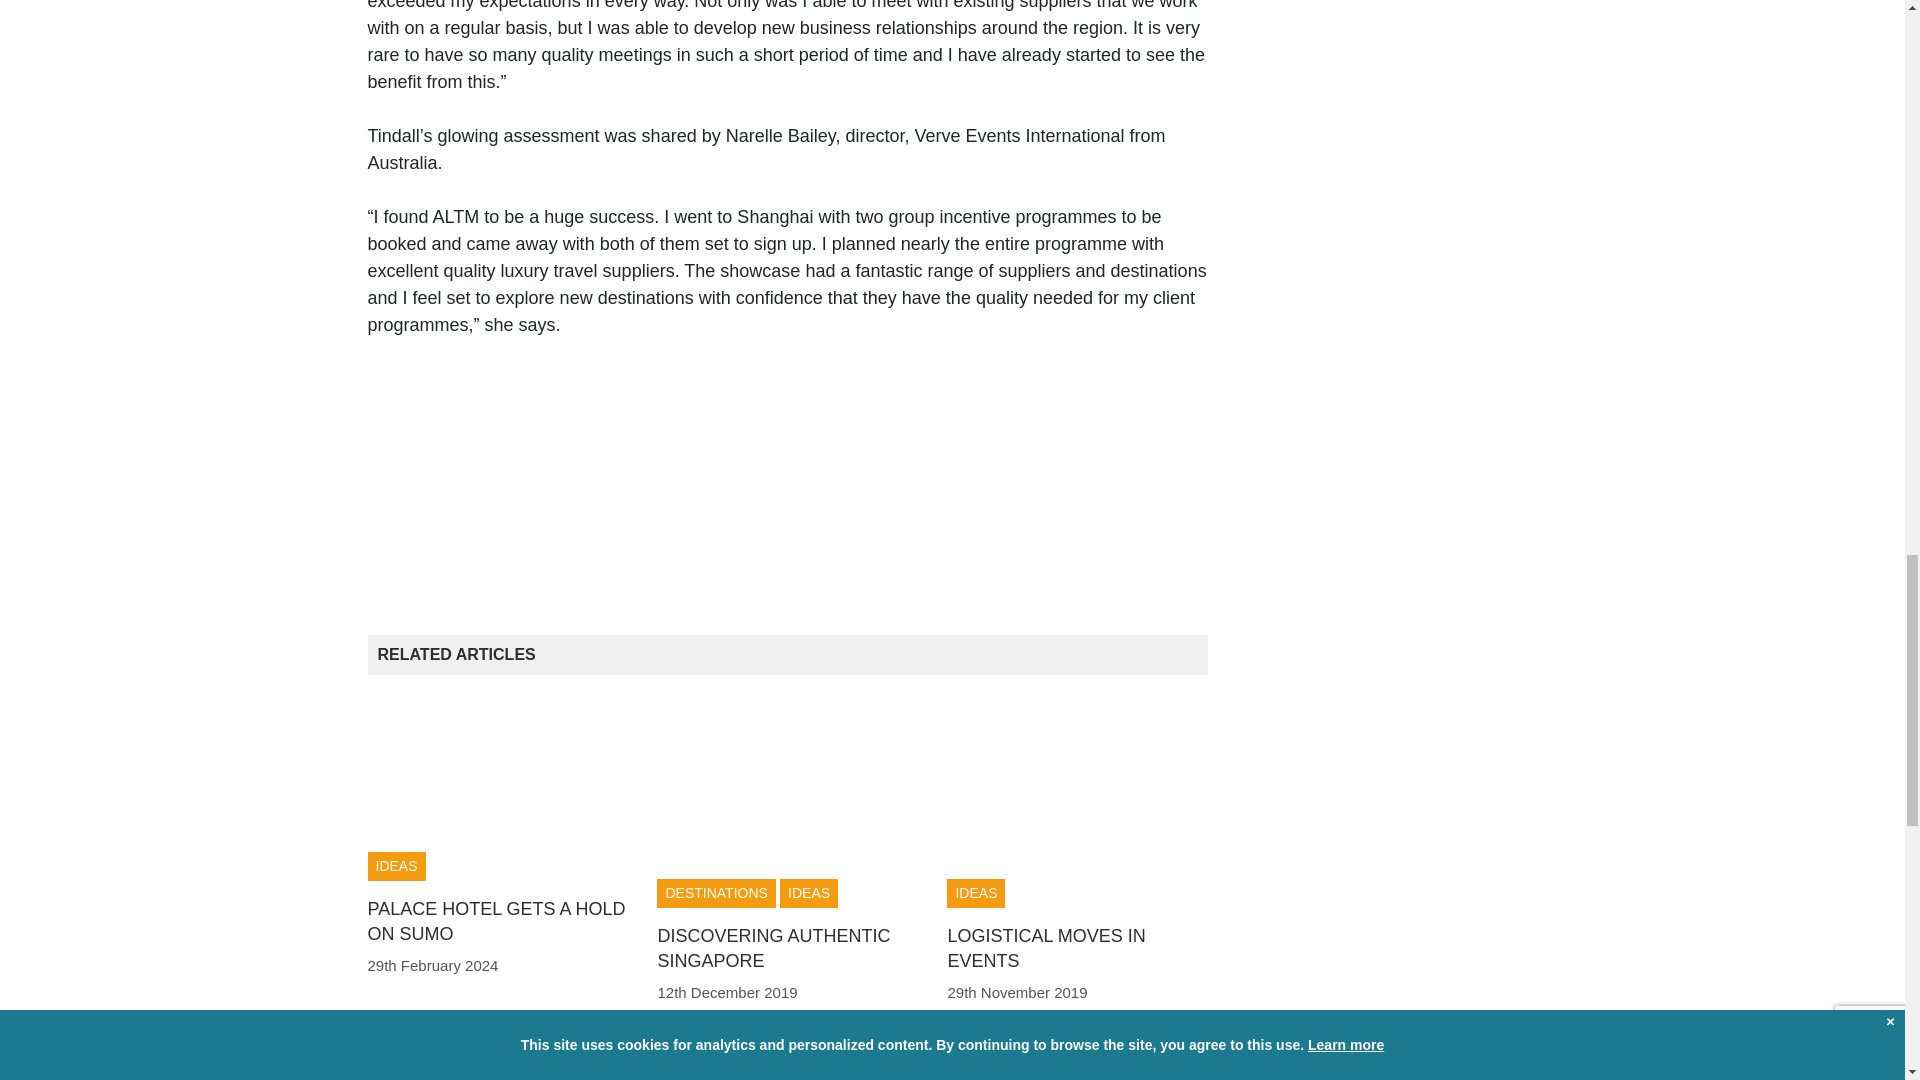 This screenshot has width=1920, height=1080. I want to click on IDEAS, so click(975, 894).